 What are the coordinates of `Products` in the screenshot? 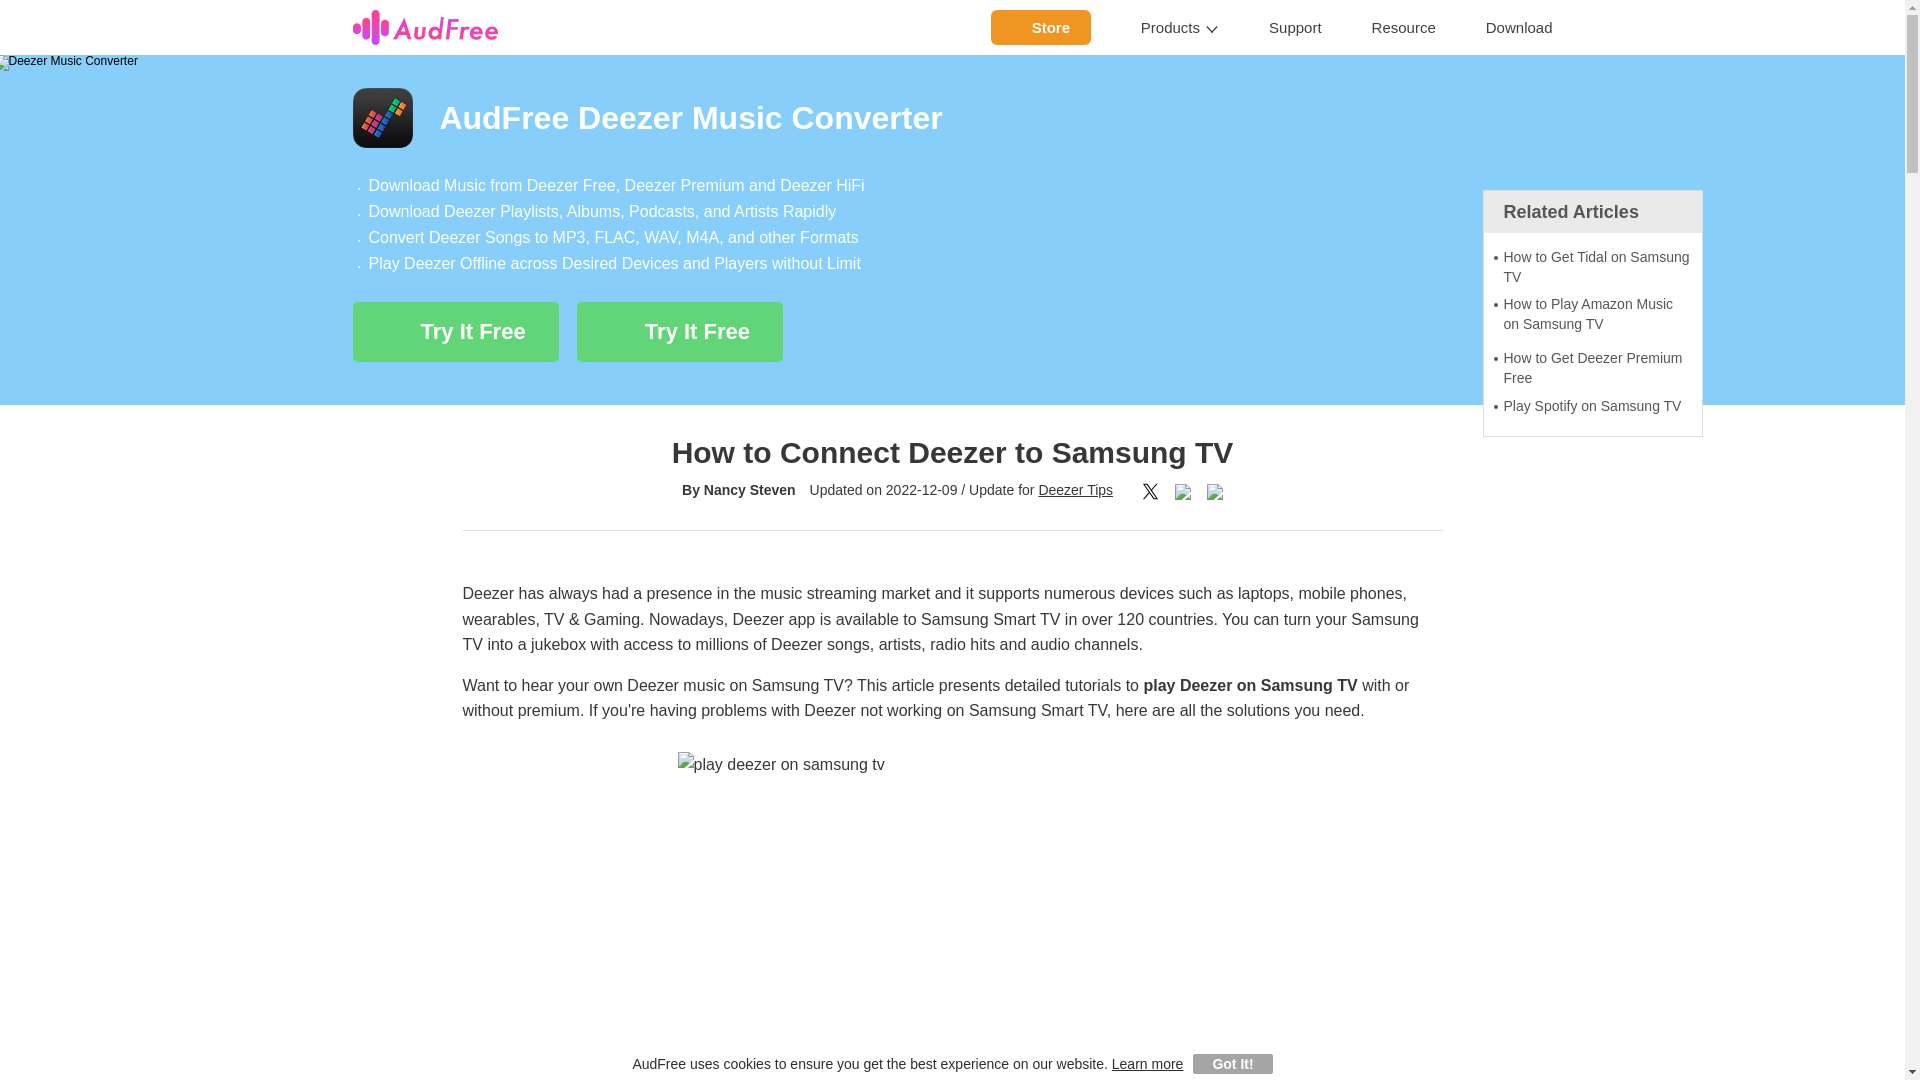 It's located at (1180, 28).